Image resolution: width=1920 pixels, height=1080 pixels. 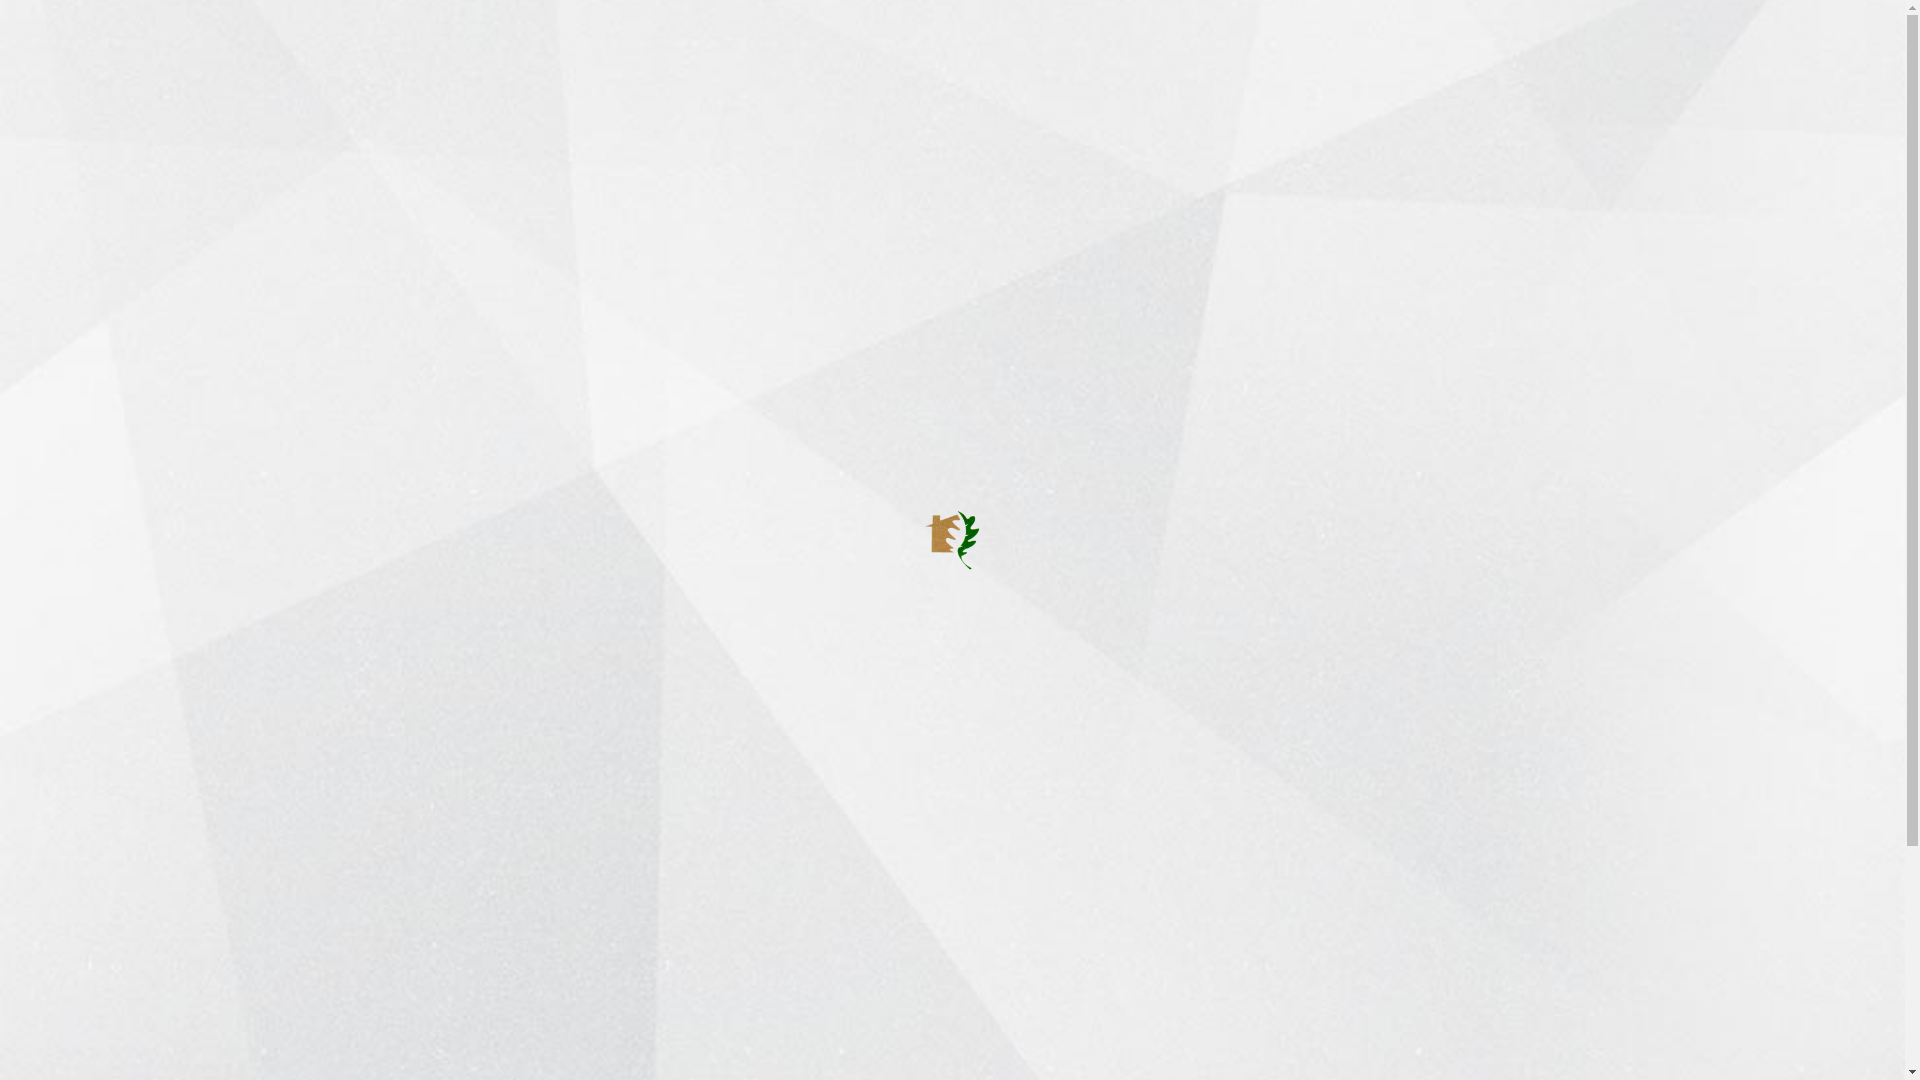 I want to click on Partners, so click(x=1022, y=50).